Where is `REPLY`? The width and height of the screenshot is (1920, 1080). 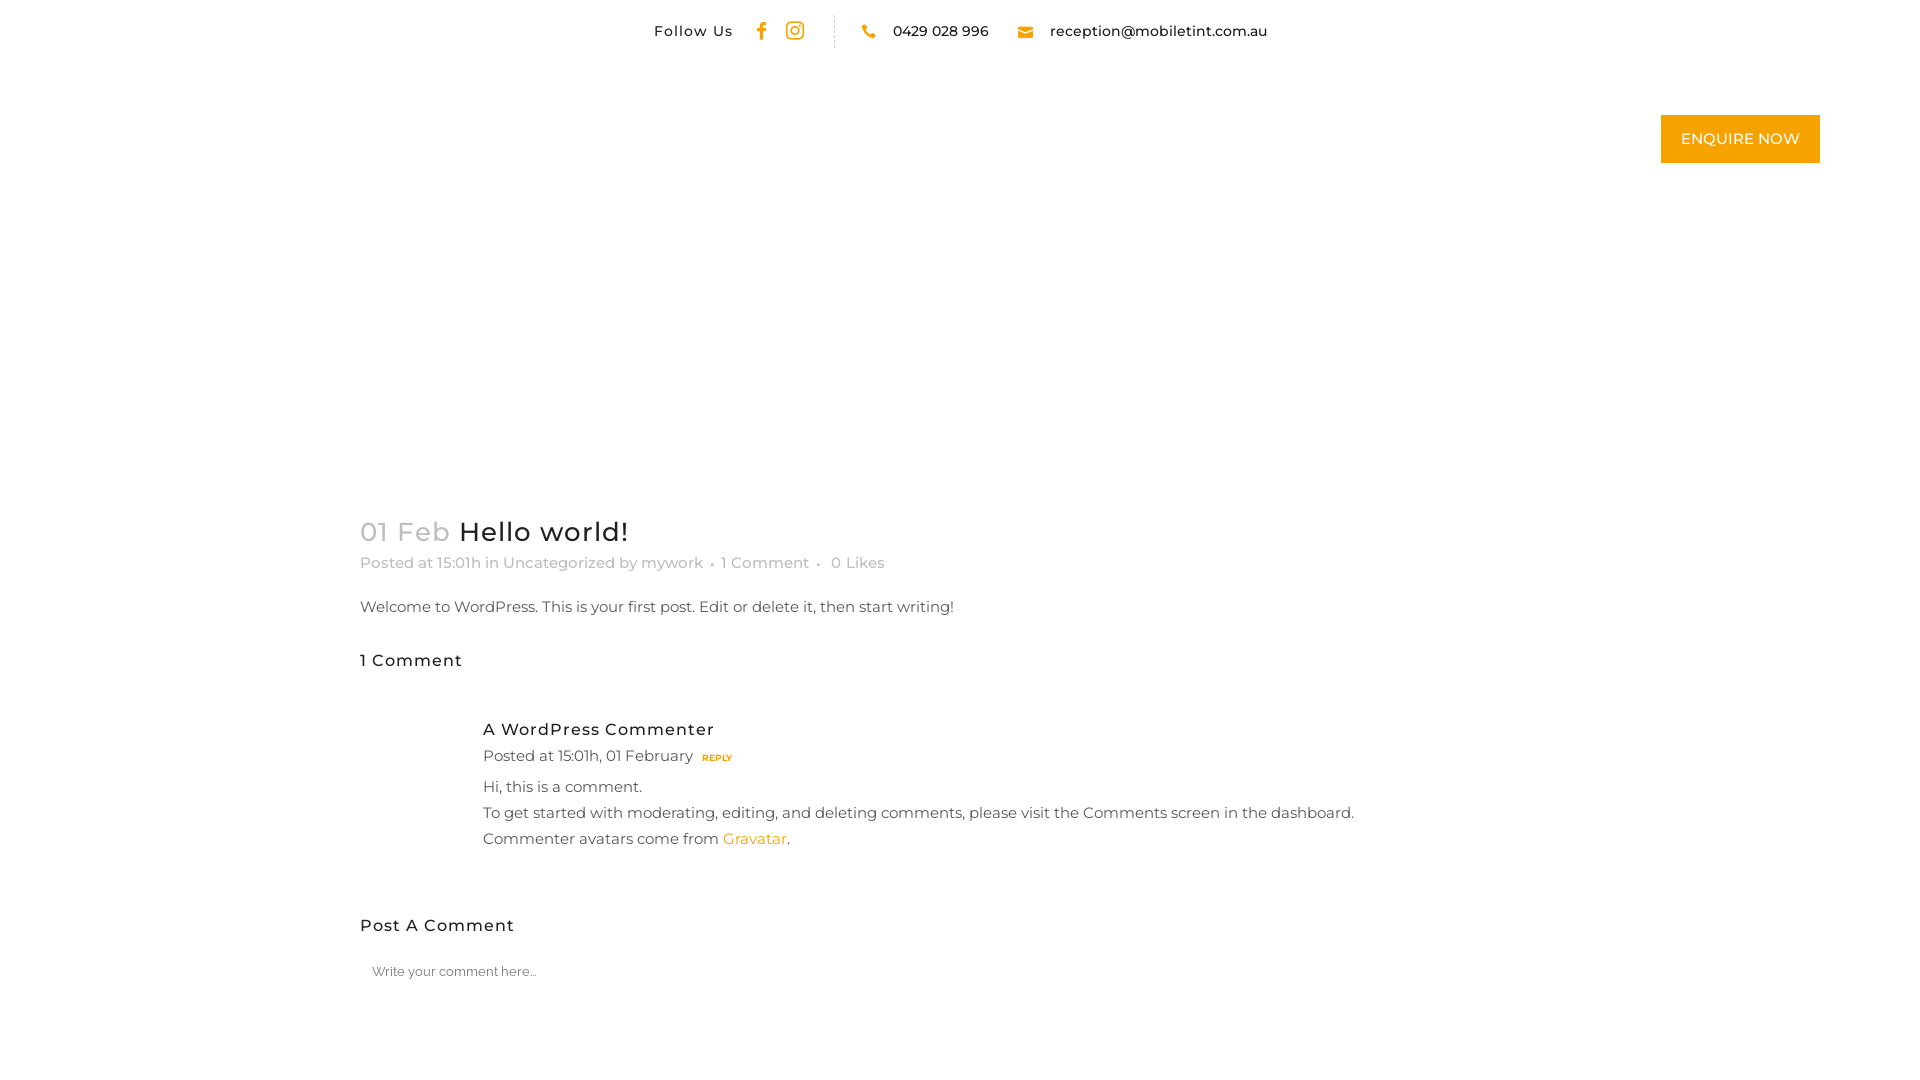
REPLY is located at coordinates (714, 758).